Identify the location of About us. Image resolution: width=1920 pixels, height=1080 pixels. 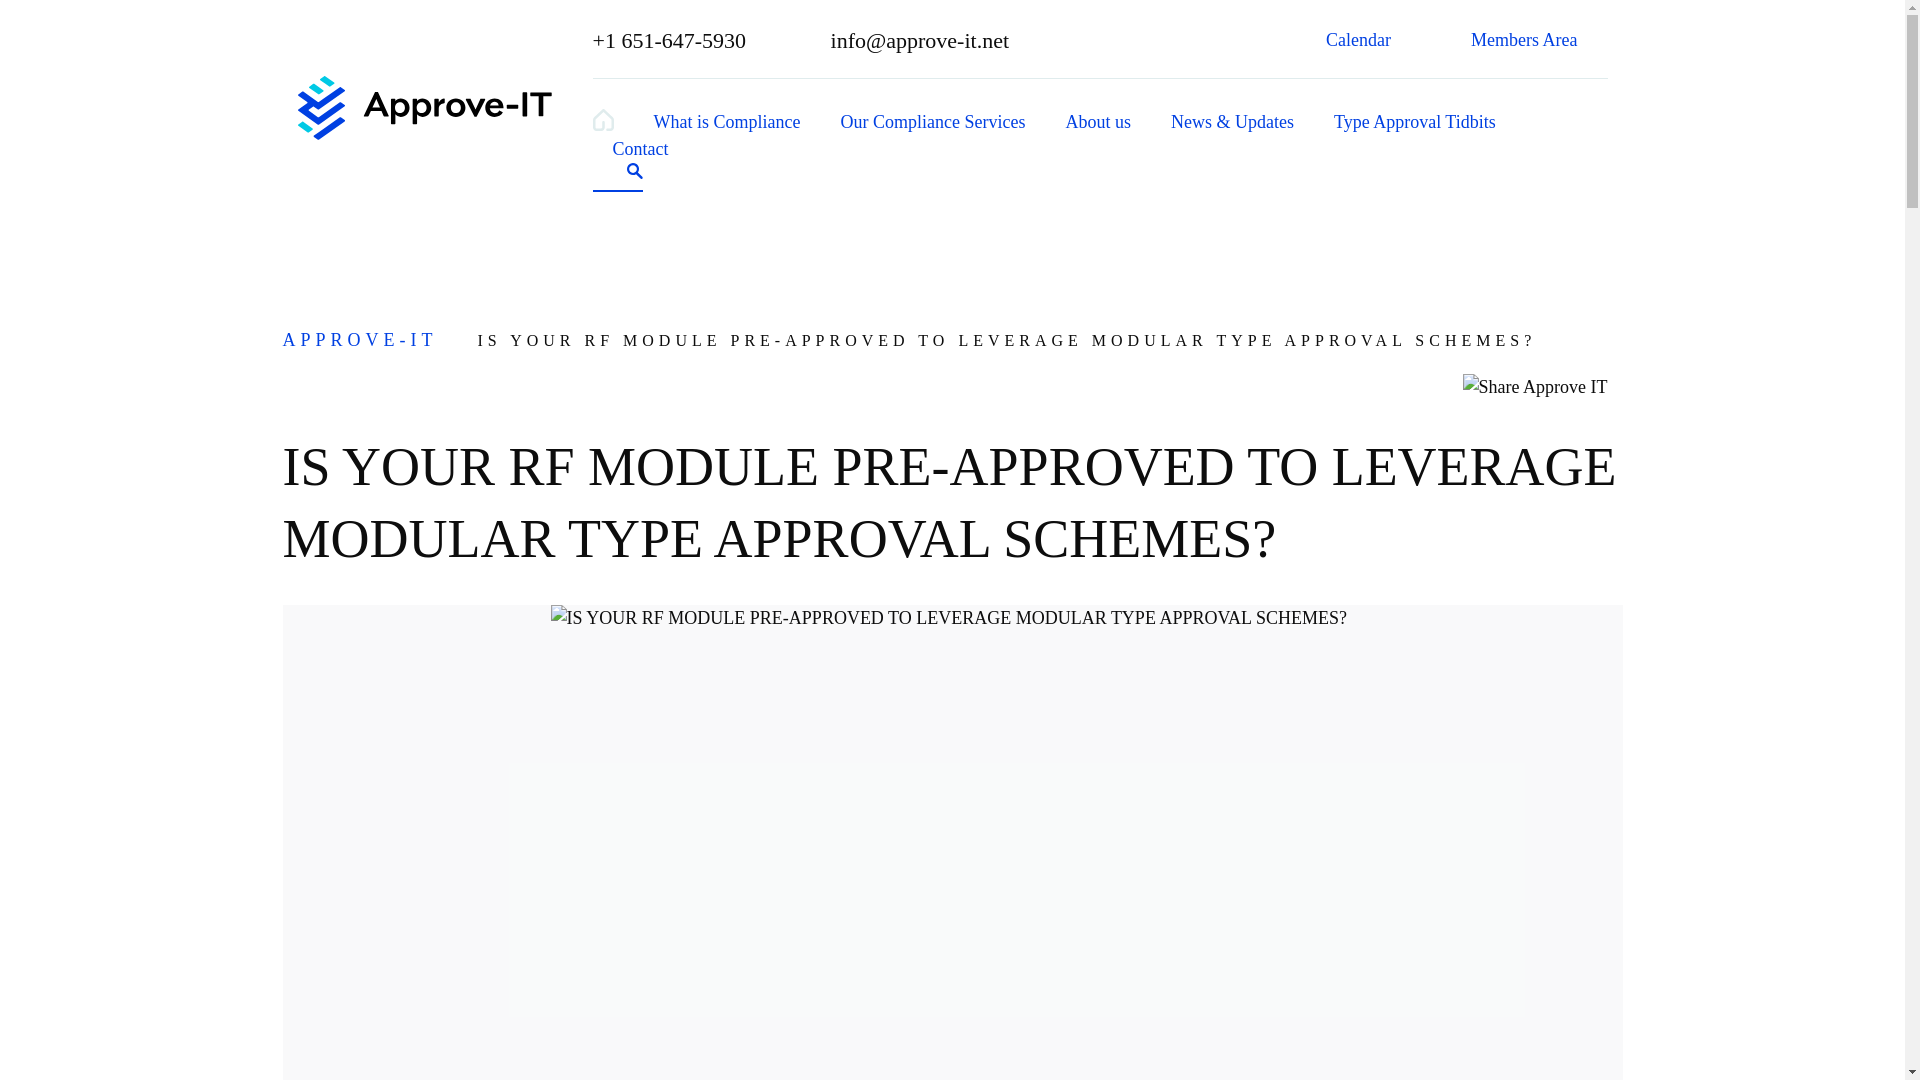
(1098, 122).